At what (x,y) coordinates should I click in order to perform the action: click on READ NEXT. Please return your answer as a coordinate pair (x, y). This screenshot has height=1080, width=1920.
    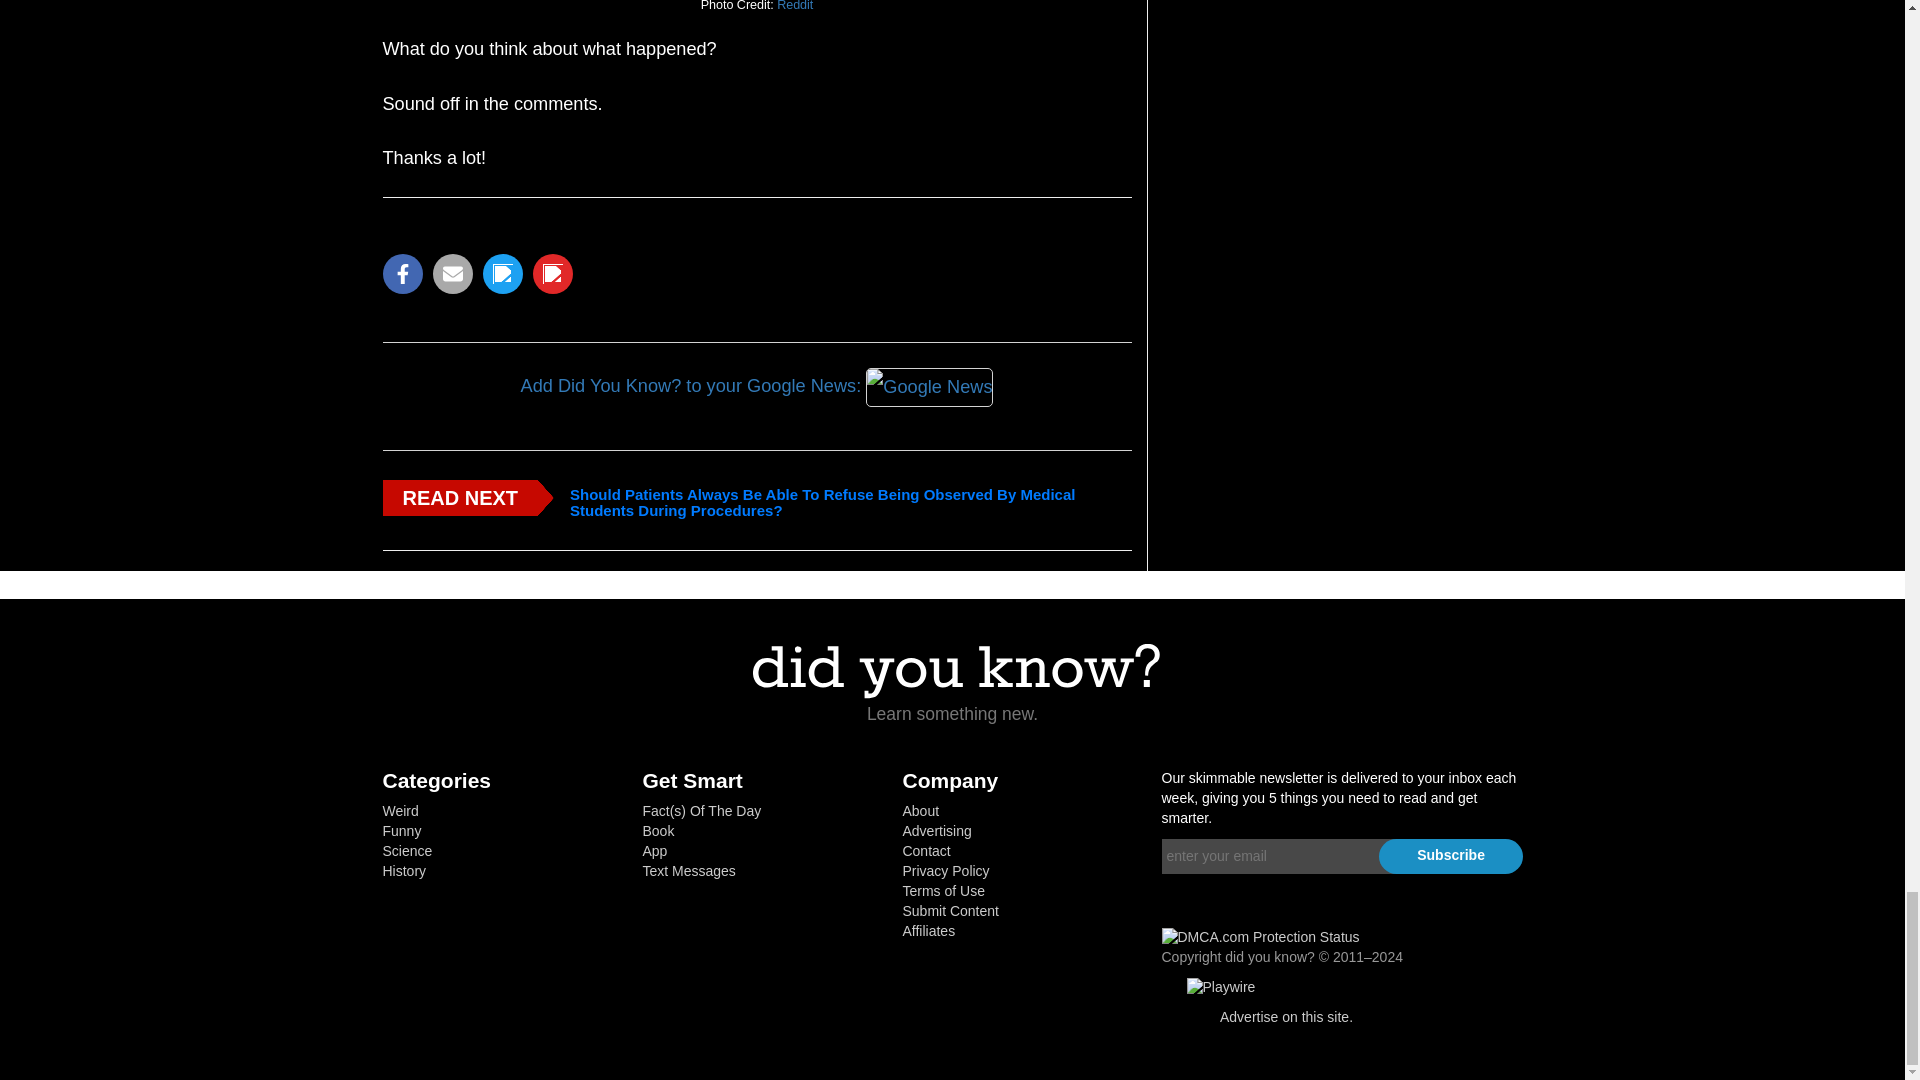
    Looking at the image, I should click on (460, 498).